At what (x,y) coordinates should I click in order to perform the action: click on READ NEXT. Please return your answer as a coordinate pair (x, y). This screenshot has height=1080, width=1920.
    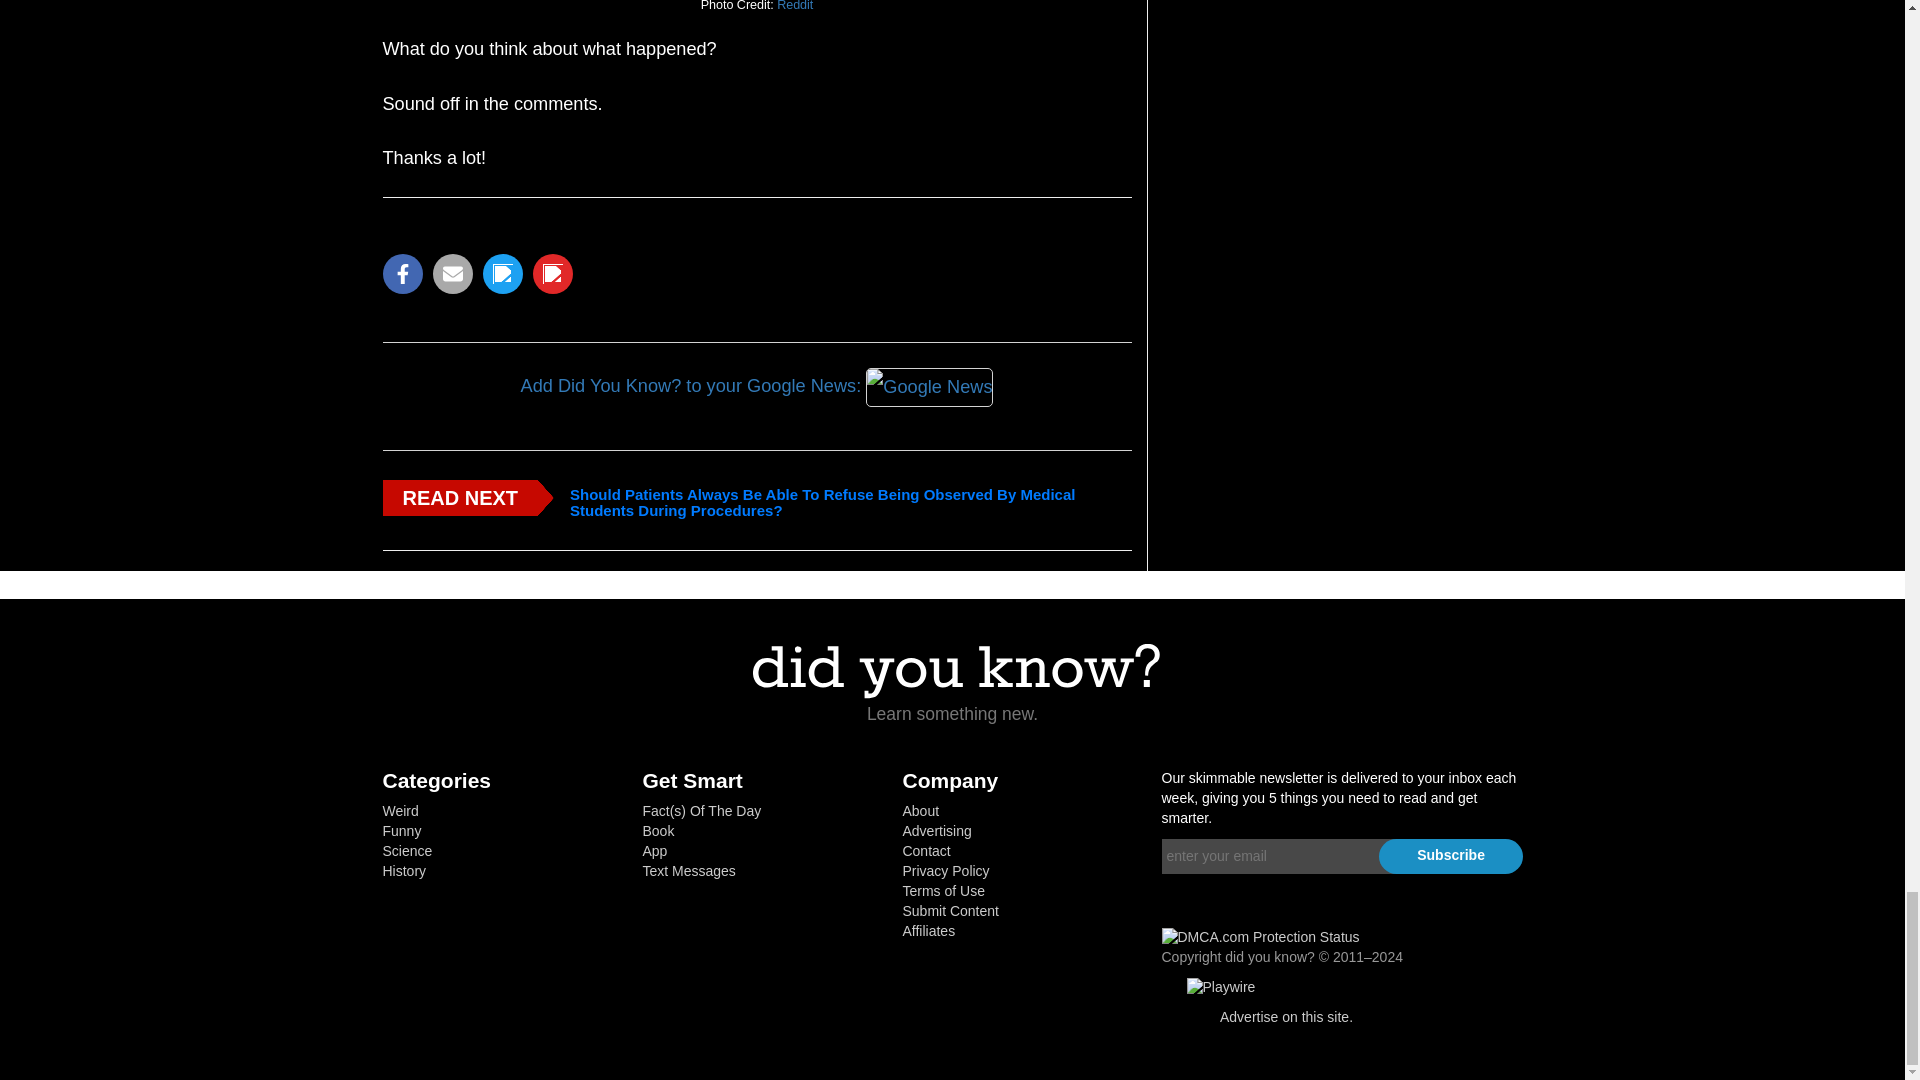
    Looking at the image, I should click on (460, 498).